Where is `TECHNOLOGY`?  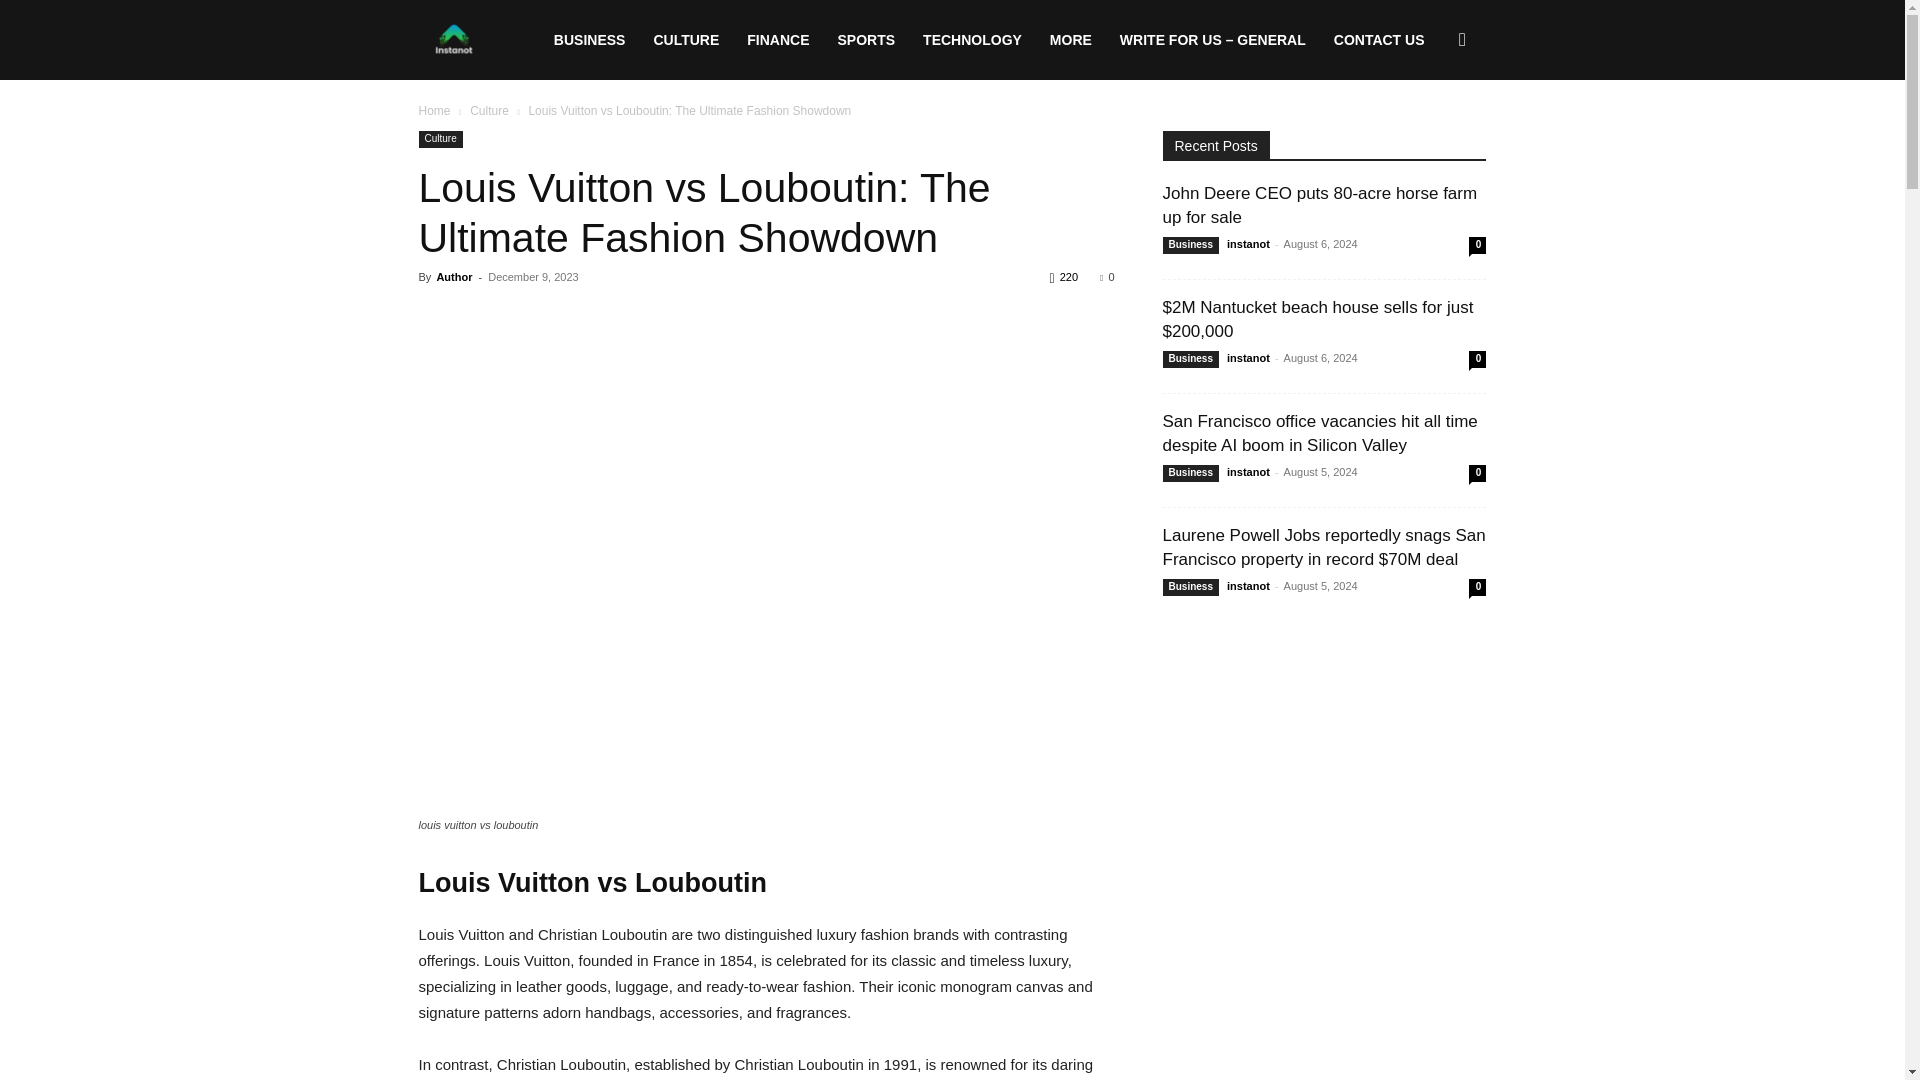
TECHNOLOGY is located at coordinates (972, 40).